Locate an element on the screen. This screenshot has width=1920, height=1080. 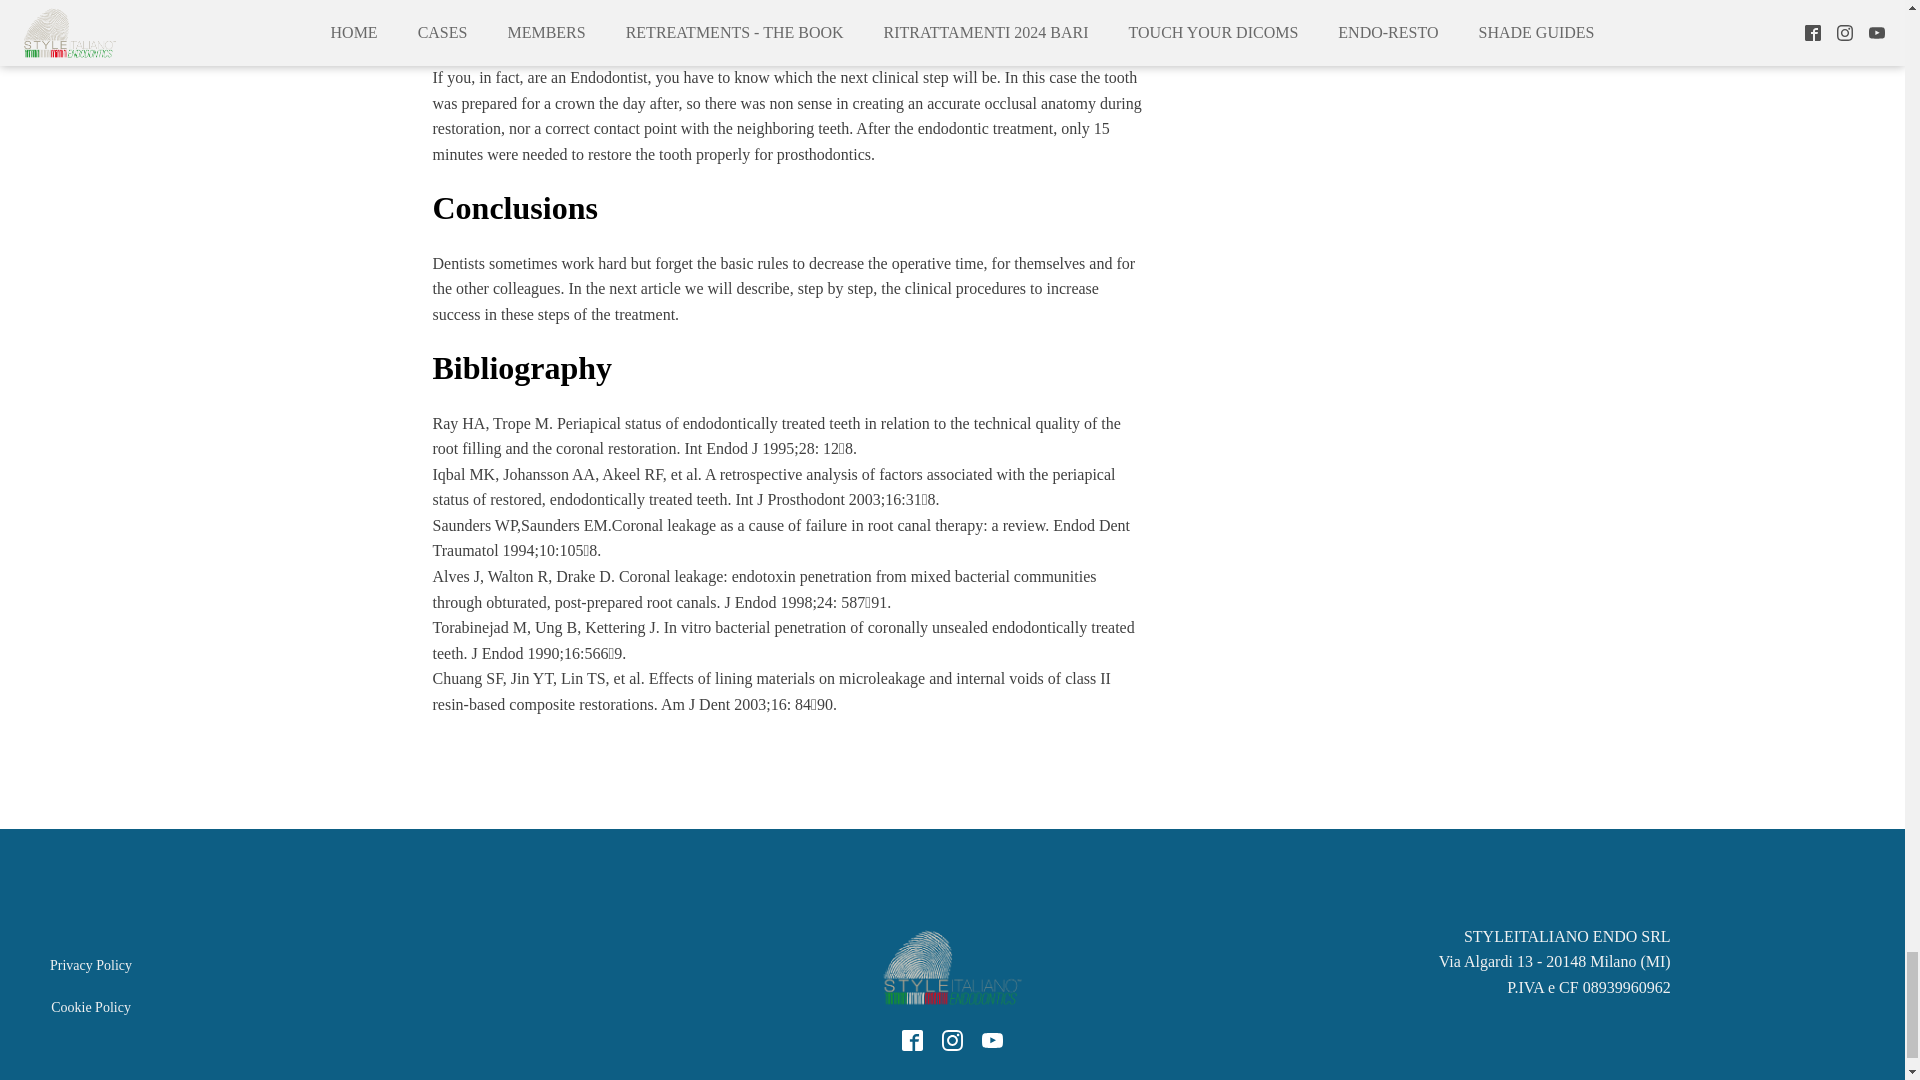
Cookie Policy is located at coordinates (91, 1008).